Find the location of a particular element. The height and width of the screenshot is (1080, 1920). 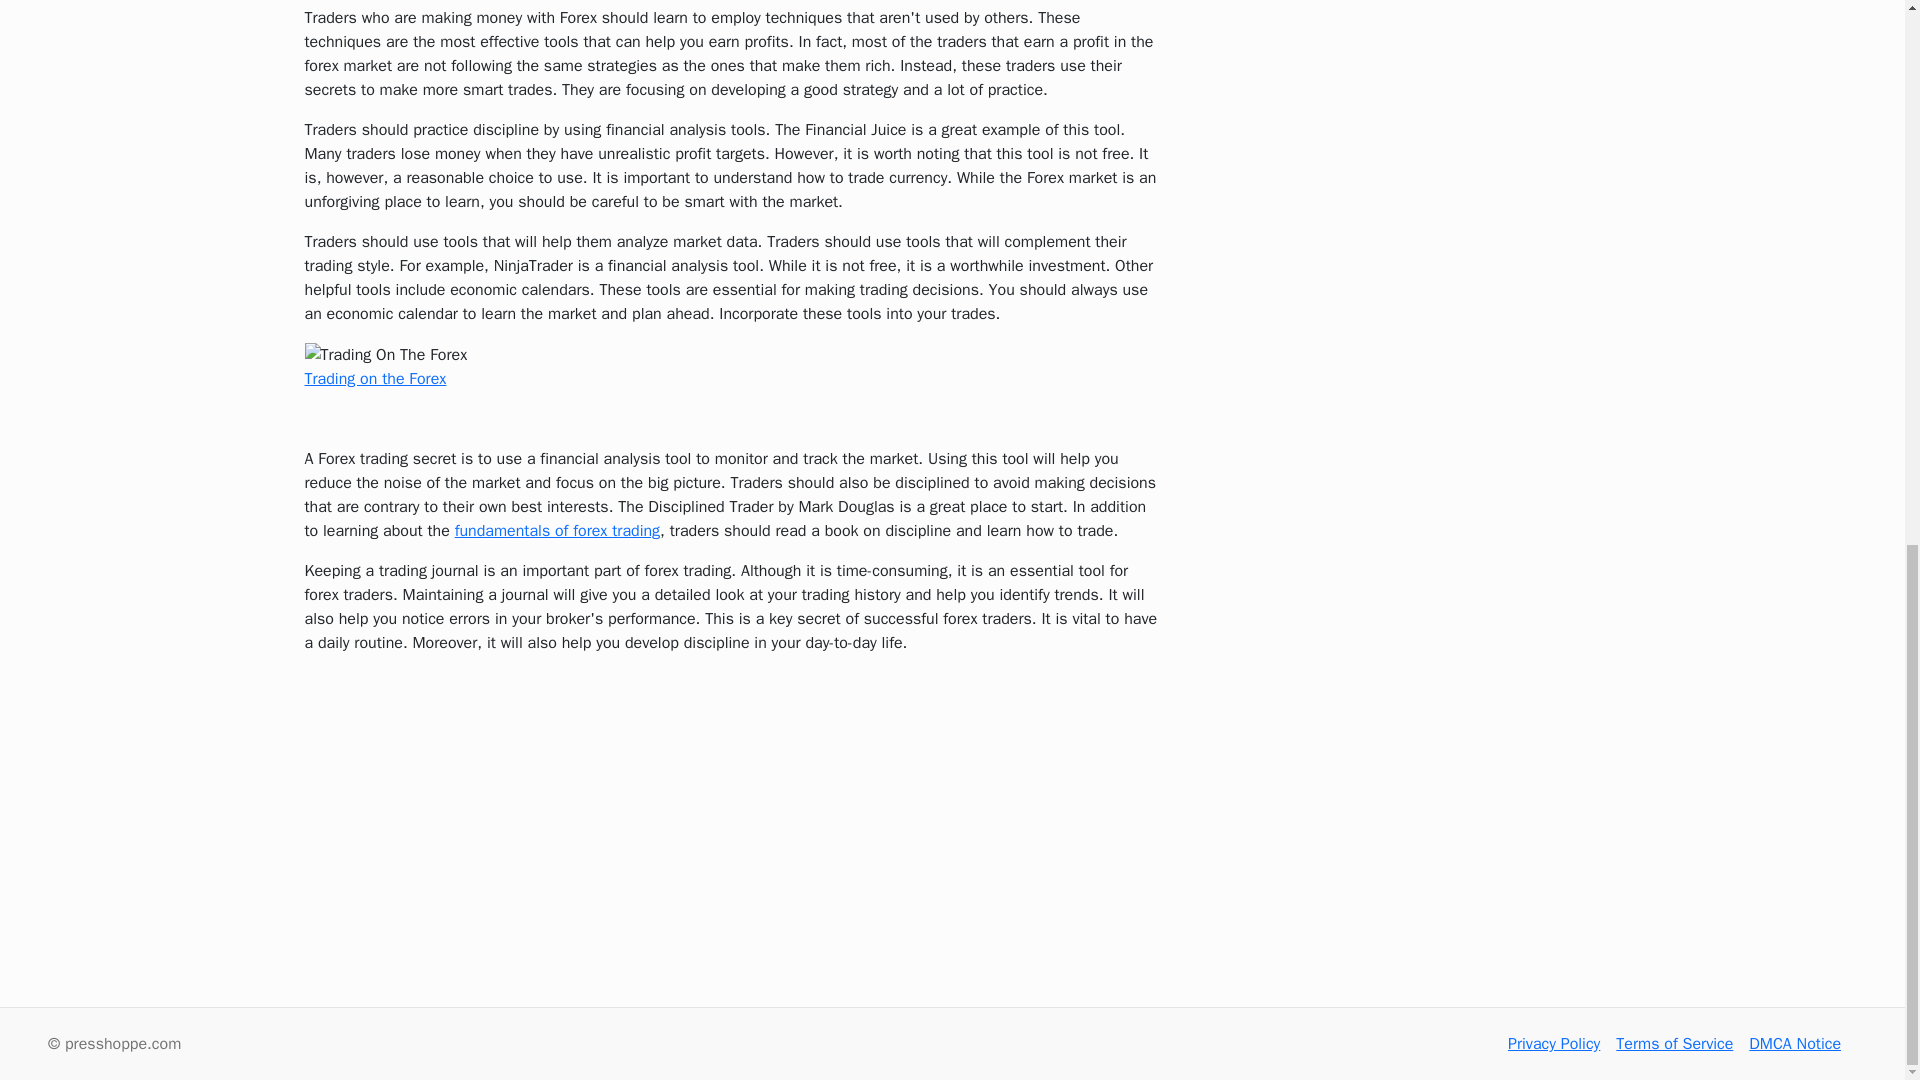

DMCA Notice is located at coordinates (1795, 1044).